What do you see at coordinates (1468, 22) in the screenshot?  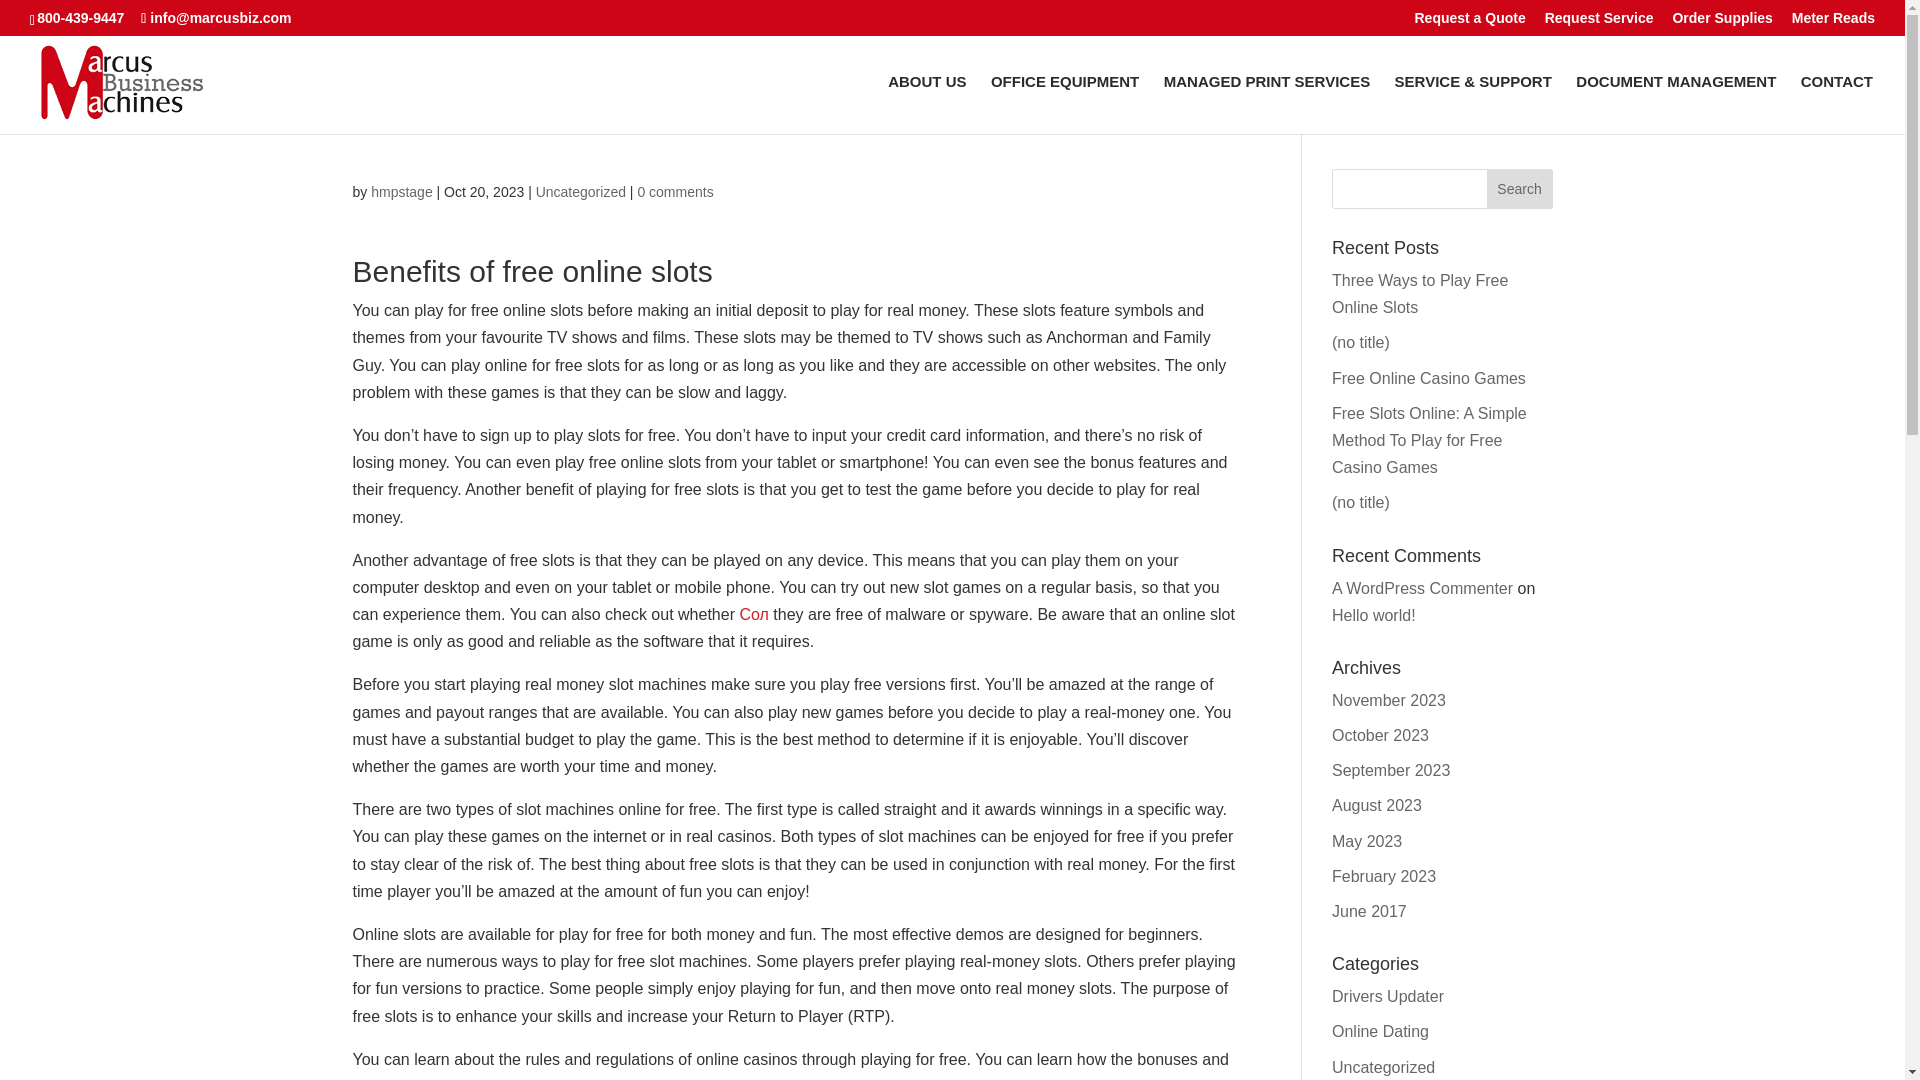 I see `Request a Quote` at bounding box center [1468, 22].